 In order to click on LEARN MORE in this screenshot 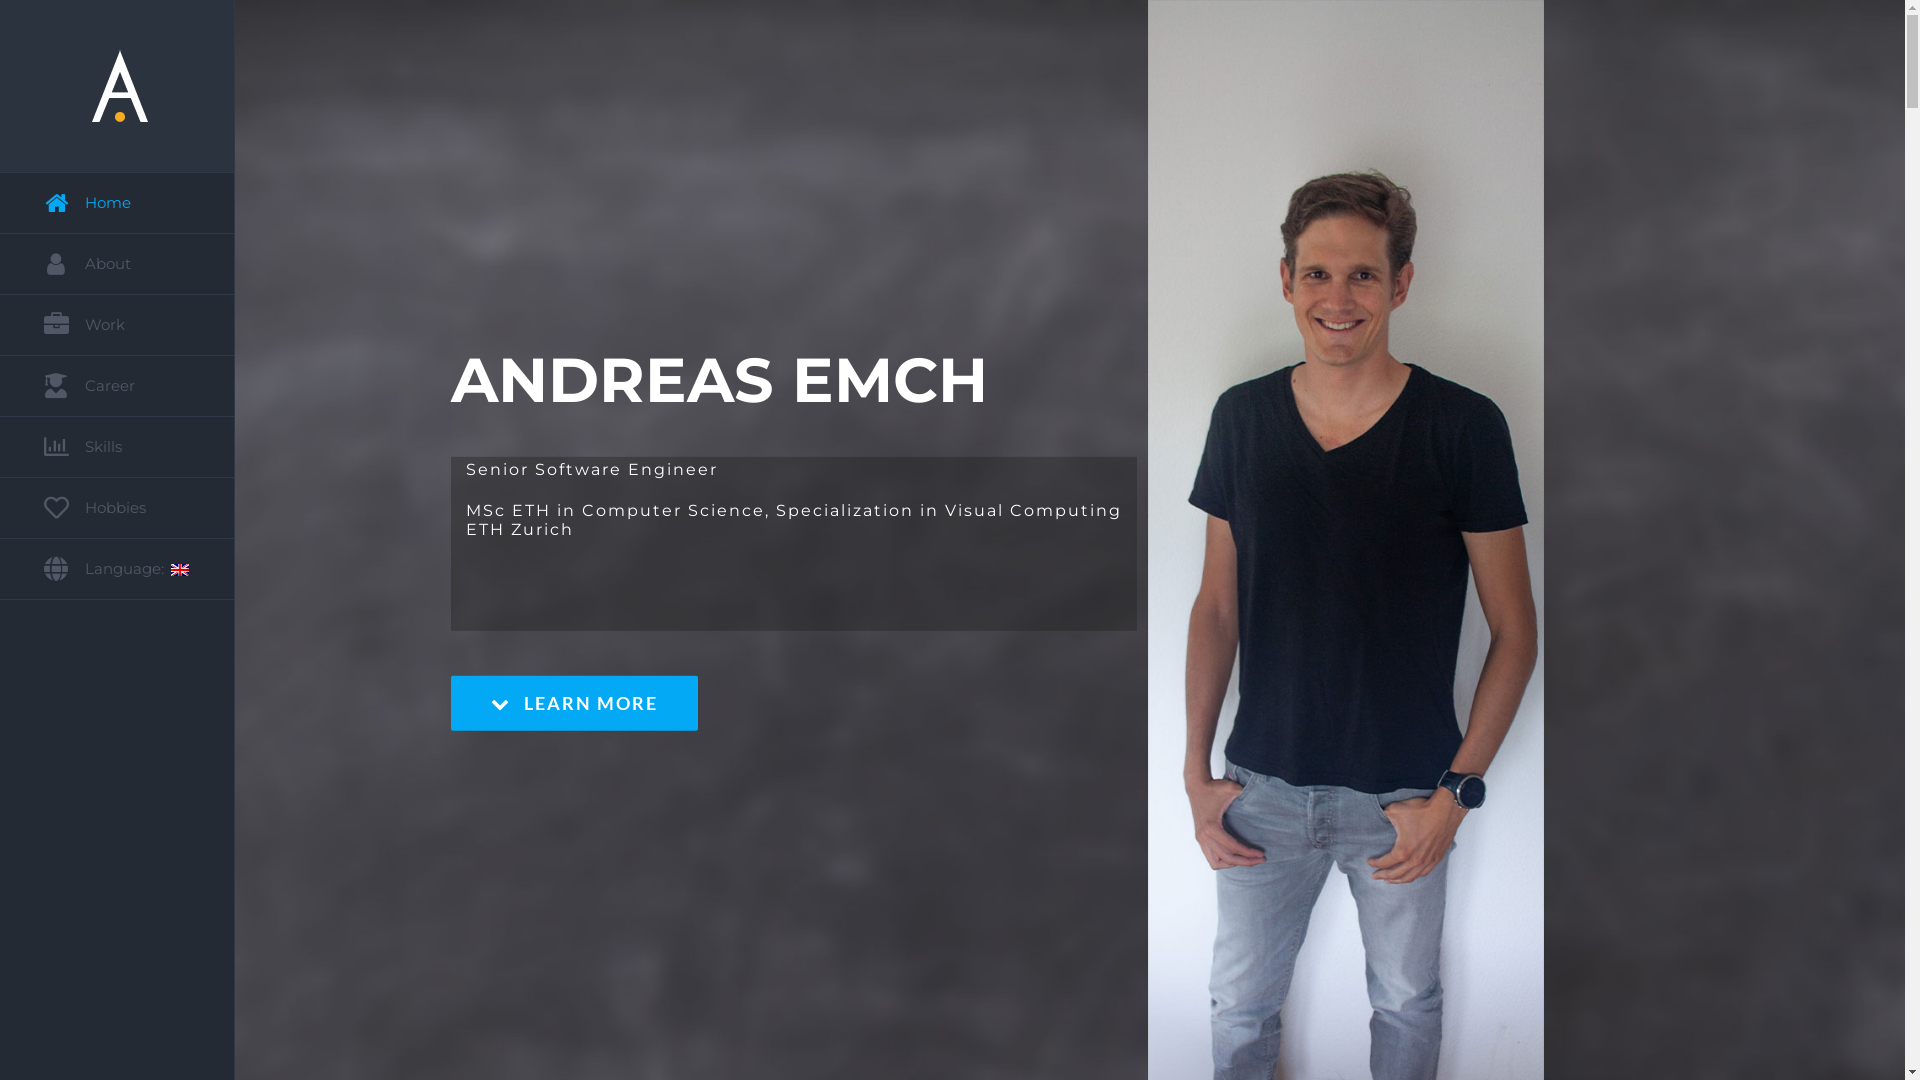, I will do `click(574, 704)`.